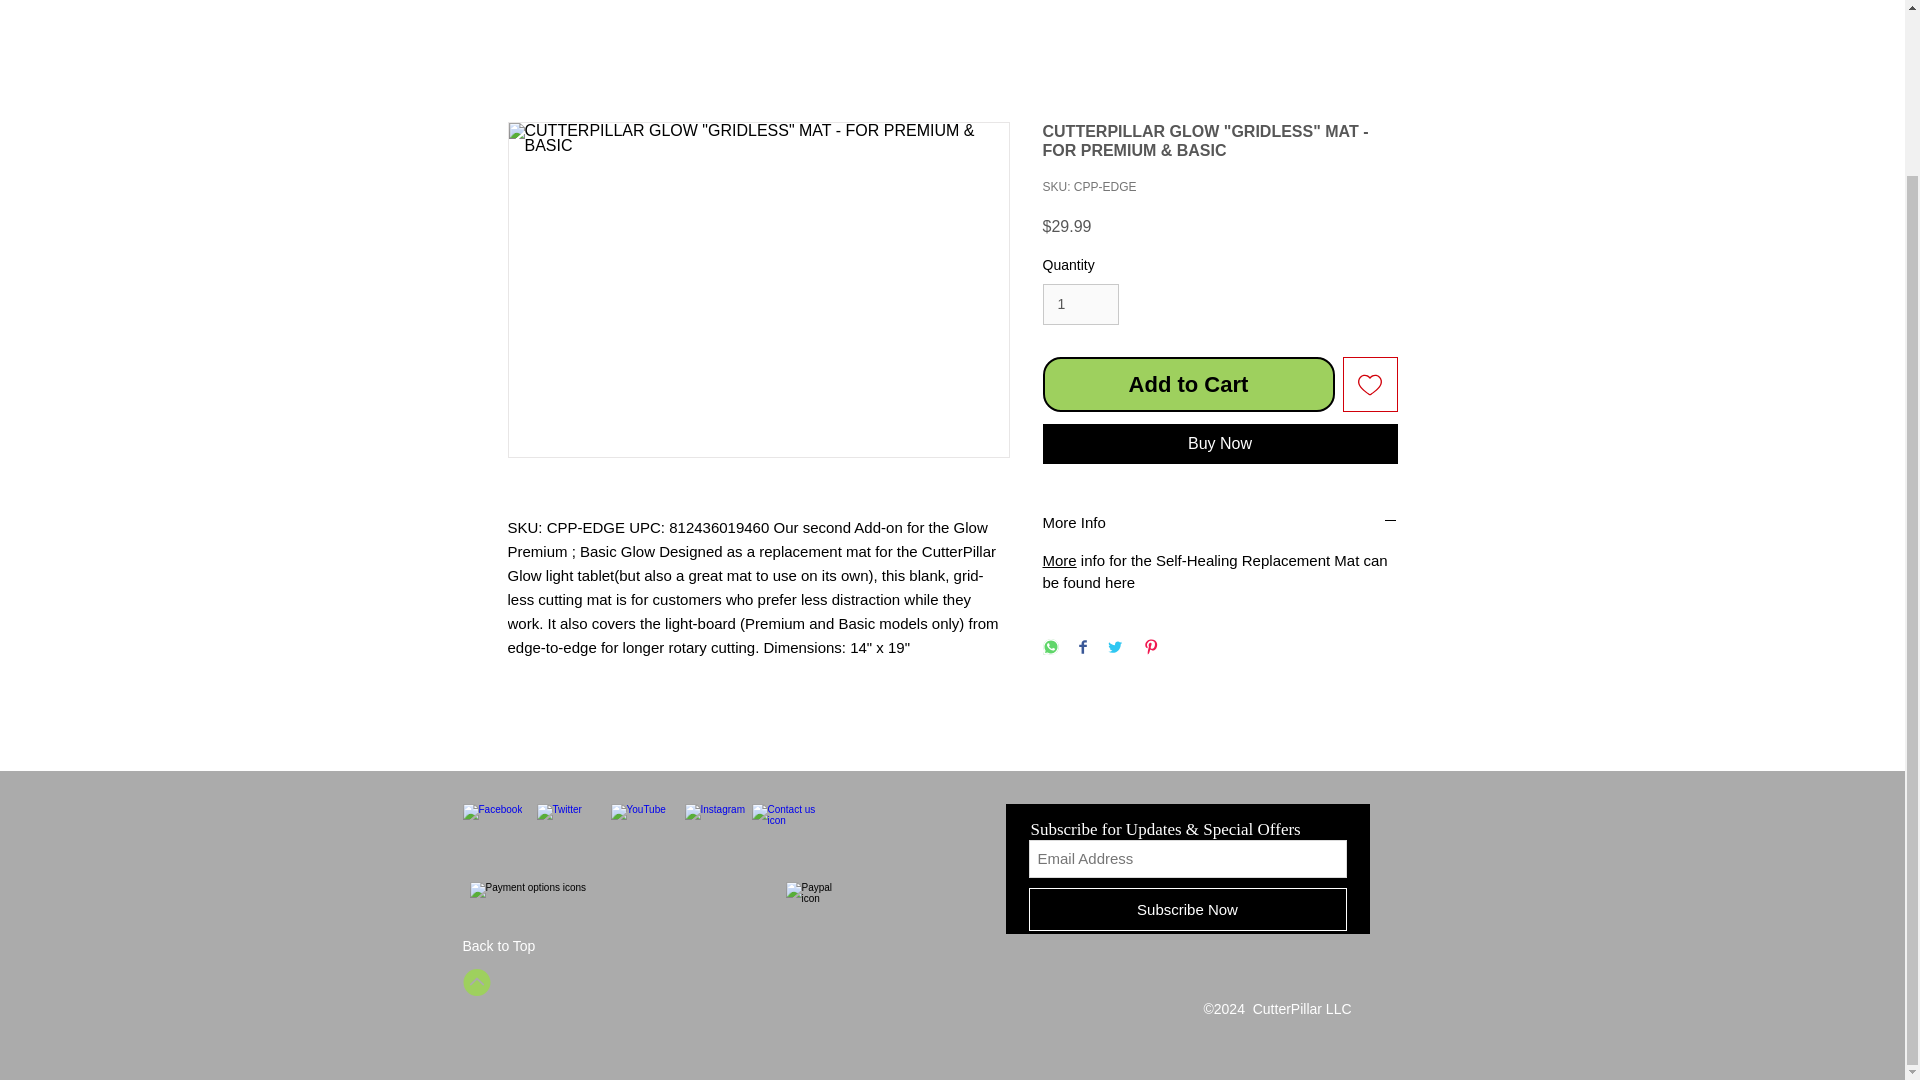  I want to click on Buy Now, so click(1220, 444).